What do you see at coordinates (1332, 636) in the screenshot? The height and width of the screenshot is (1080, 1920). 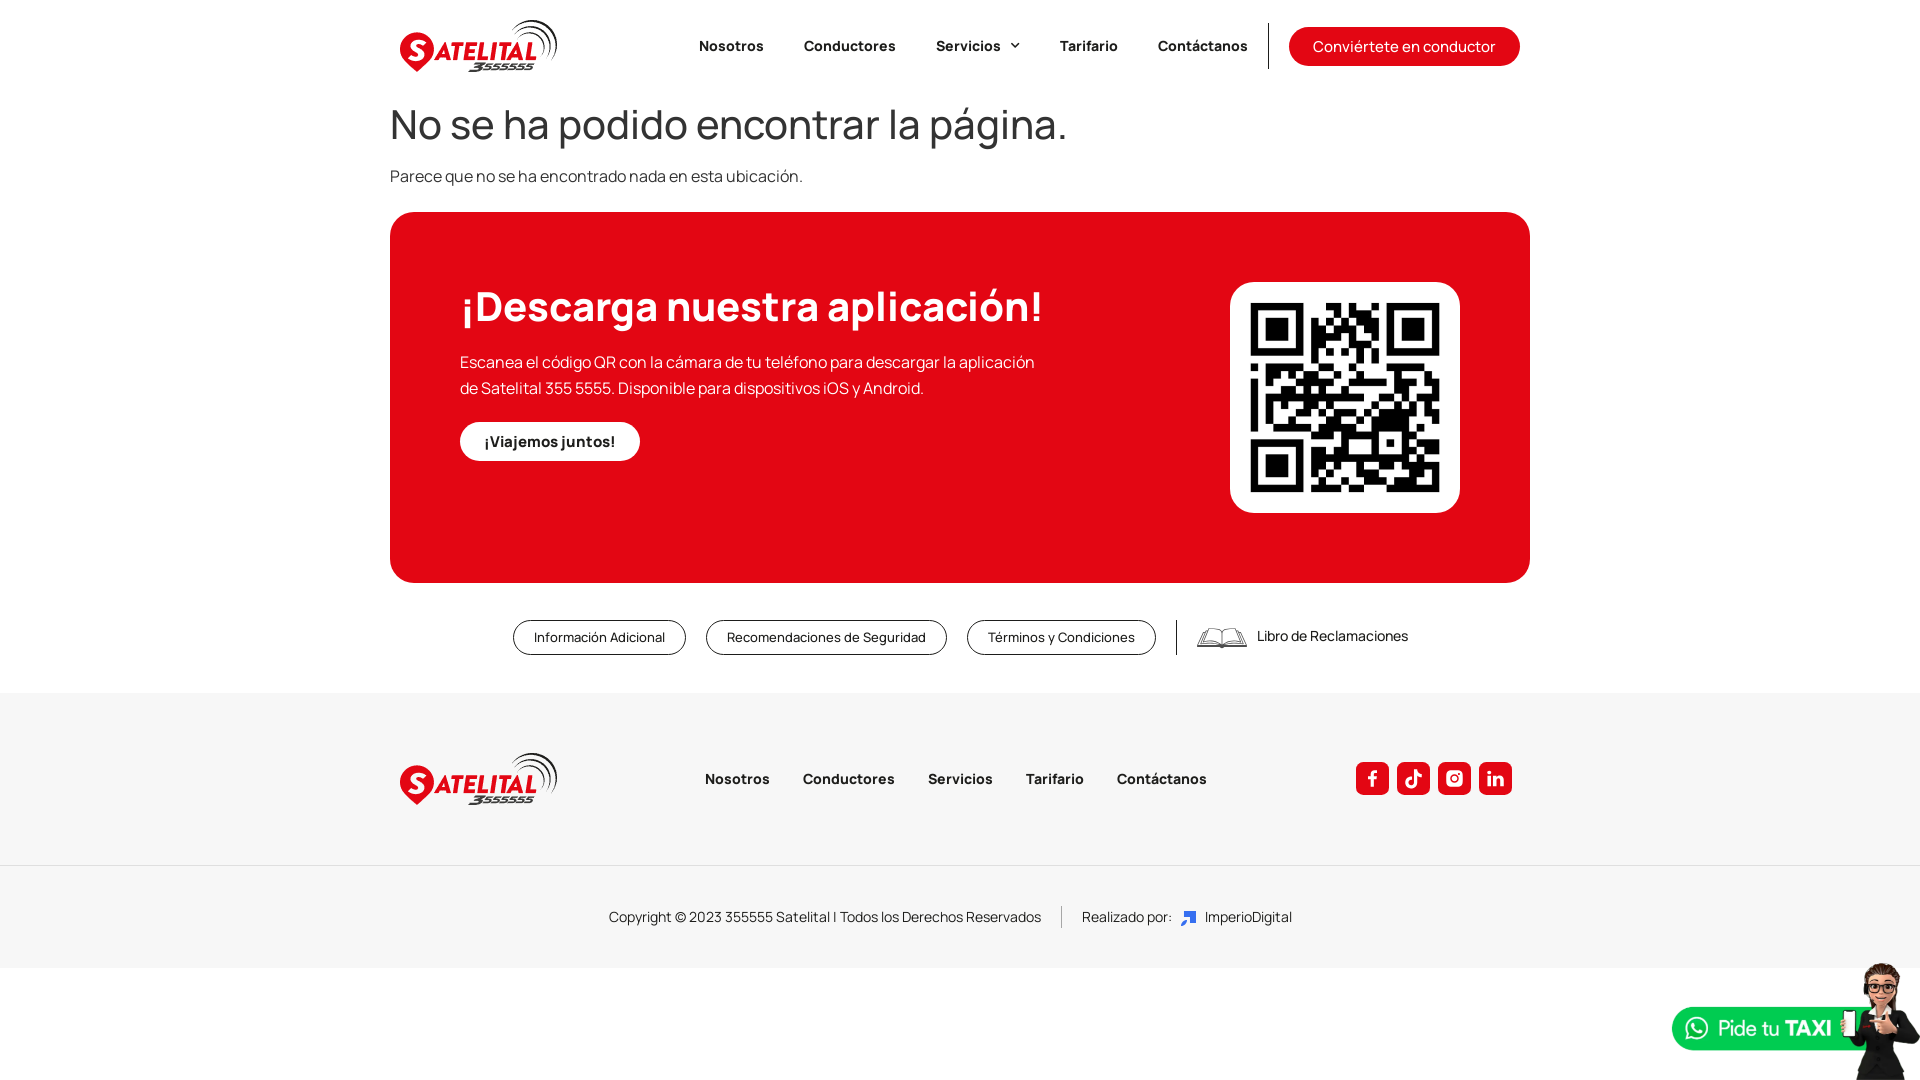 I see `Libro de Reclamaciones` at bounding box center [1332, 636].